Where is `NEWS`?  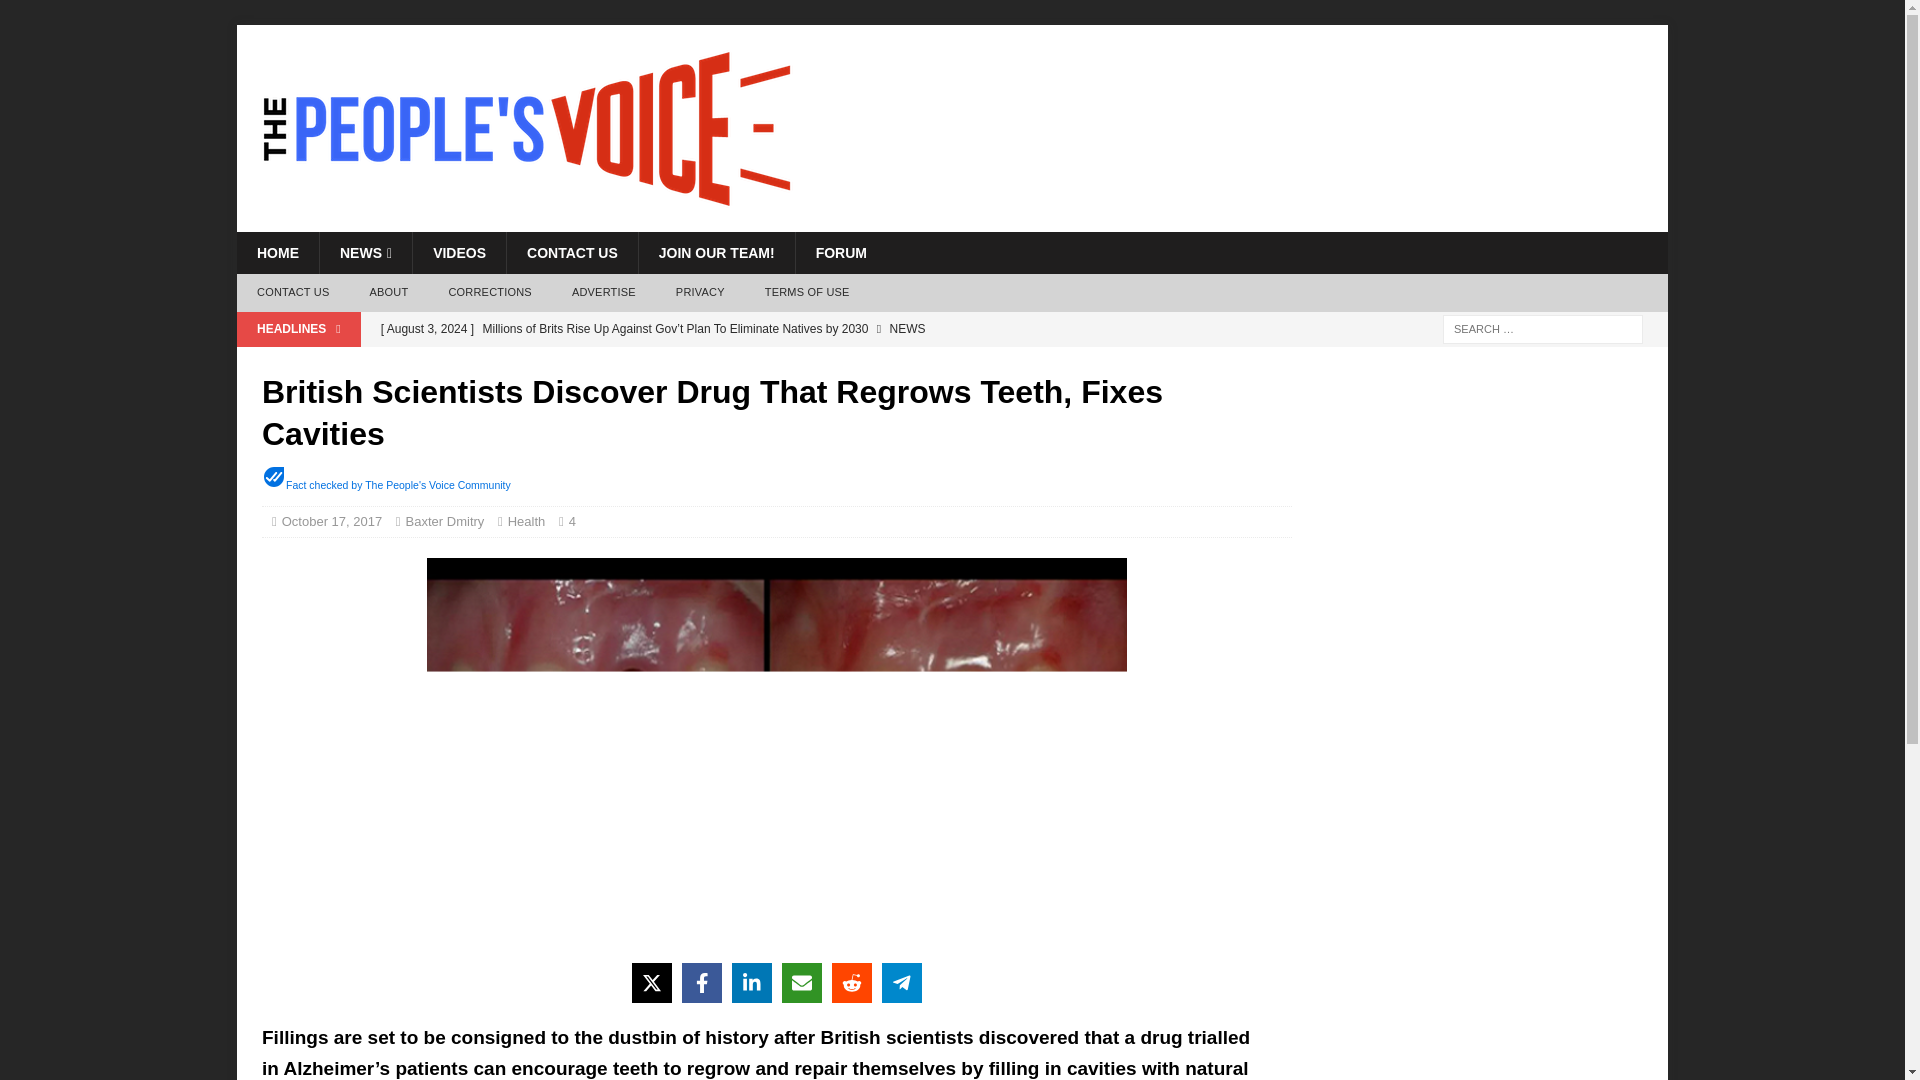 NEWS is located at coordinates (365, 253).